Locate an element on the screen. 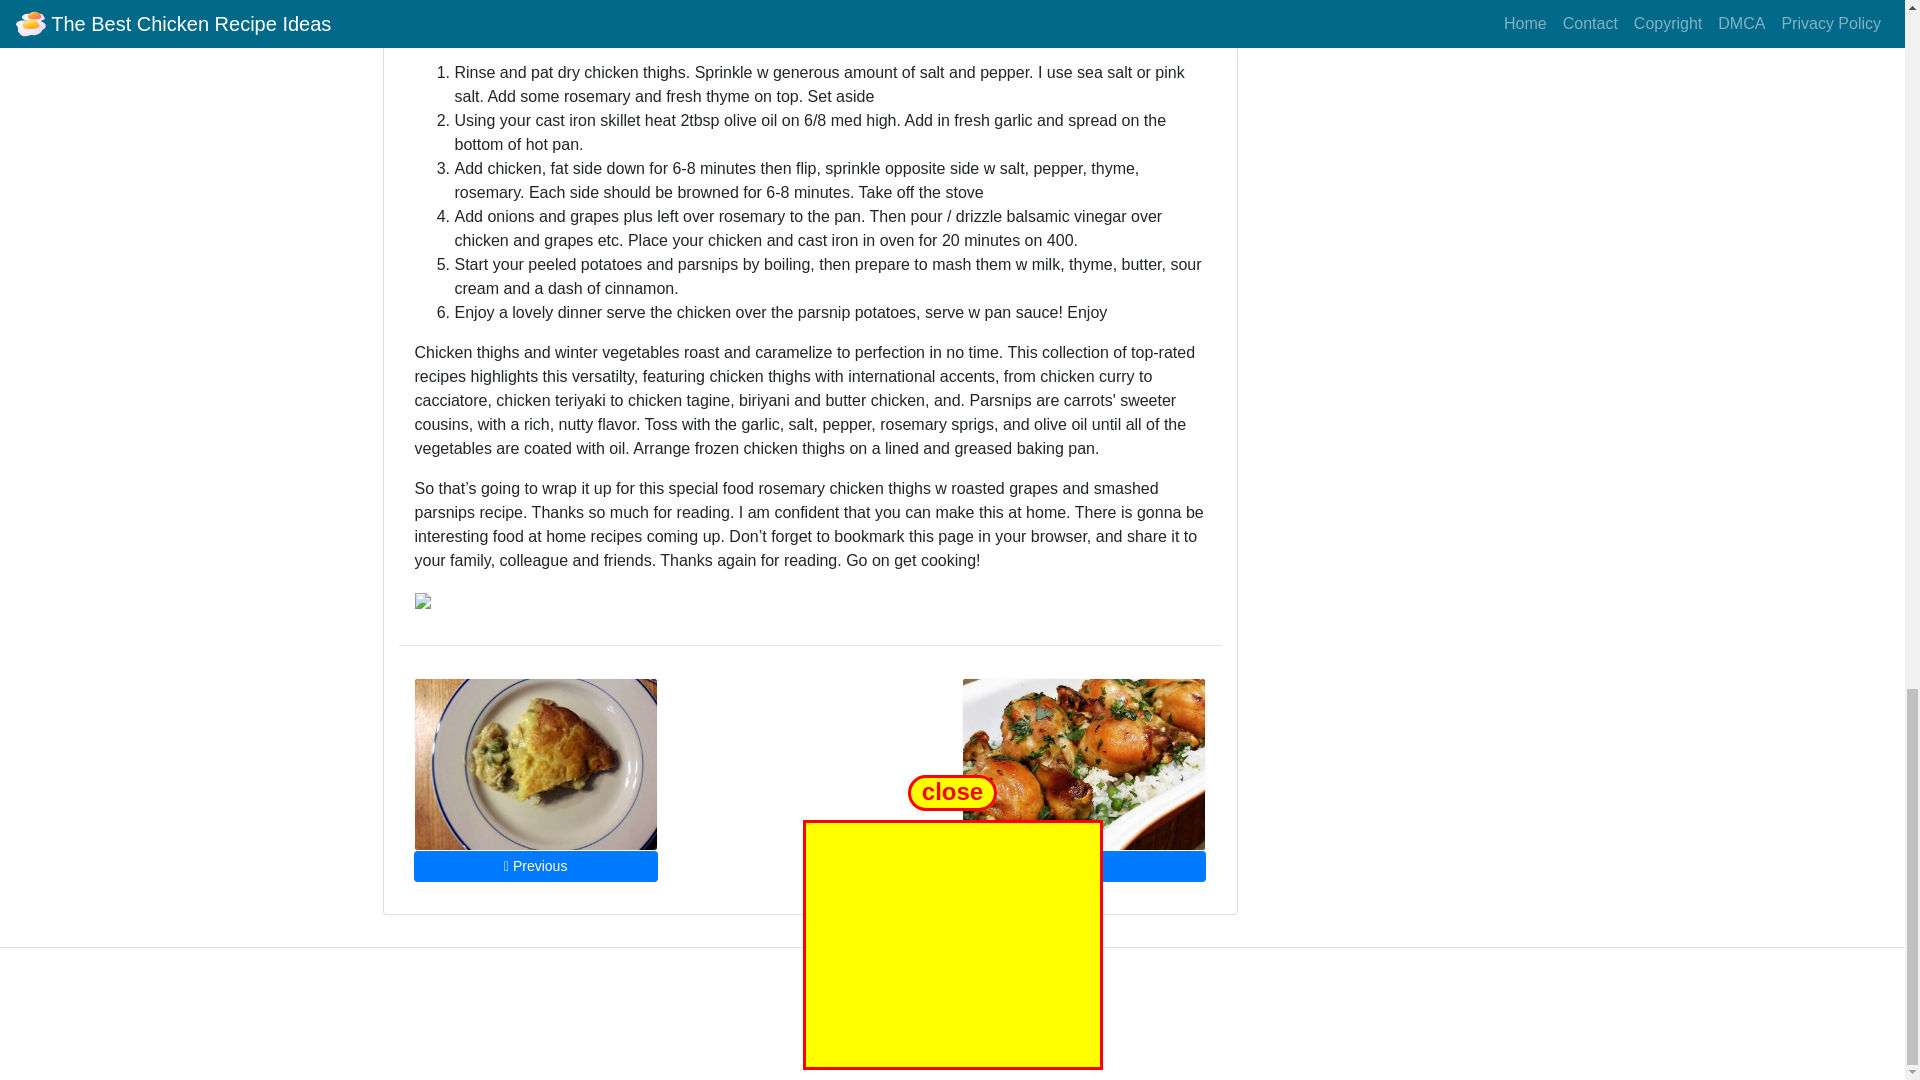 The width and height of the screenshot is (1920, 1080). The Best Chicken Recipe Ideas is located at coordinates (982, 1004).